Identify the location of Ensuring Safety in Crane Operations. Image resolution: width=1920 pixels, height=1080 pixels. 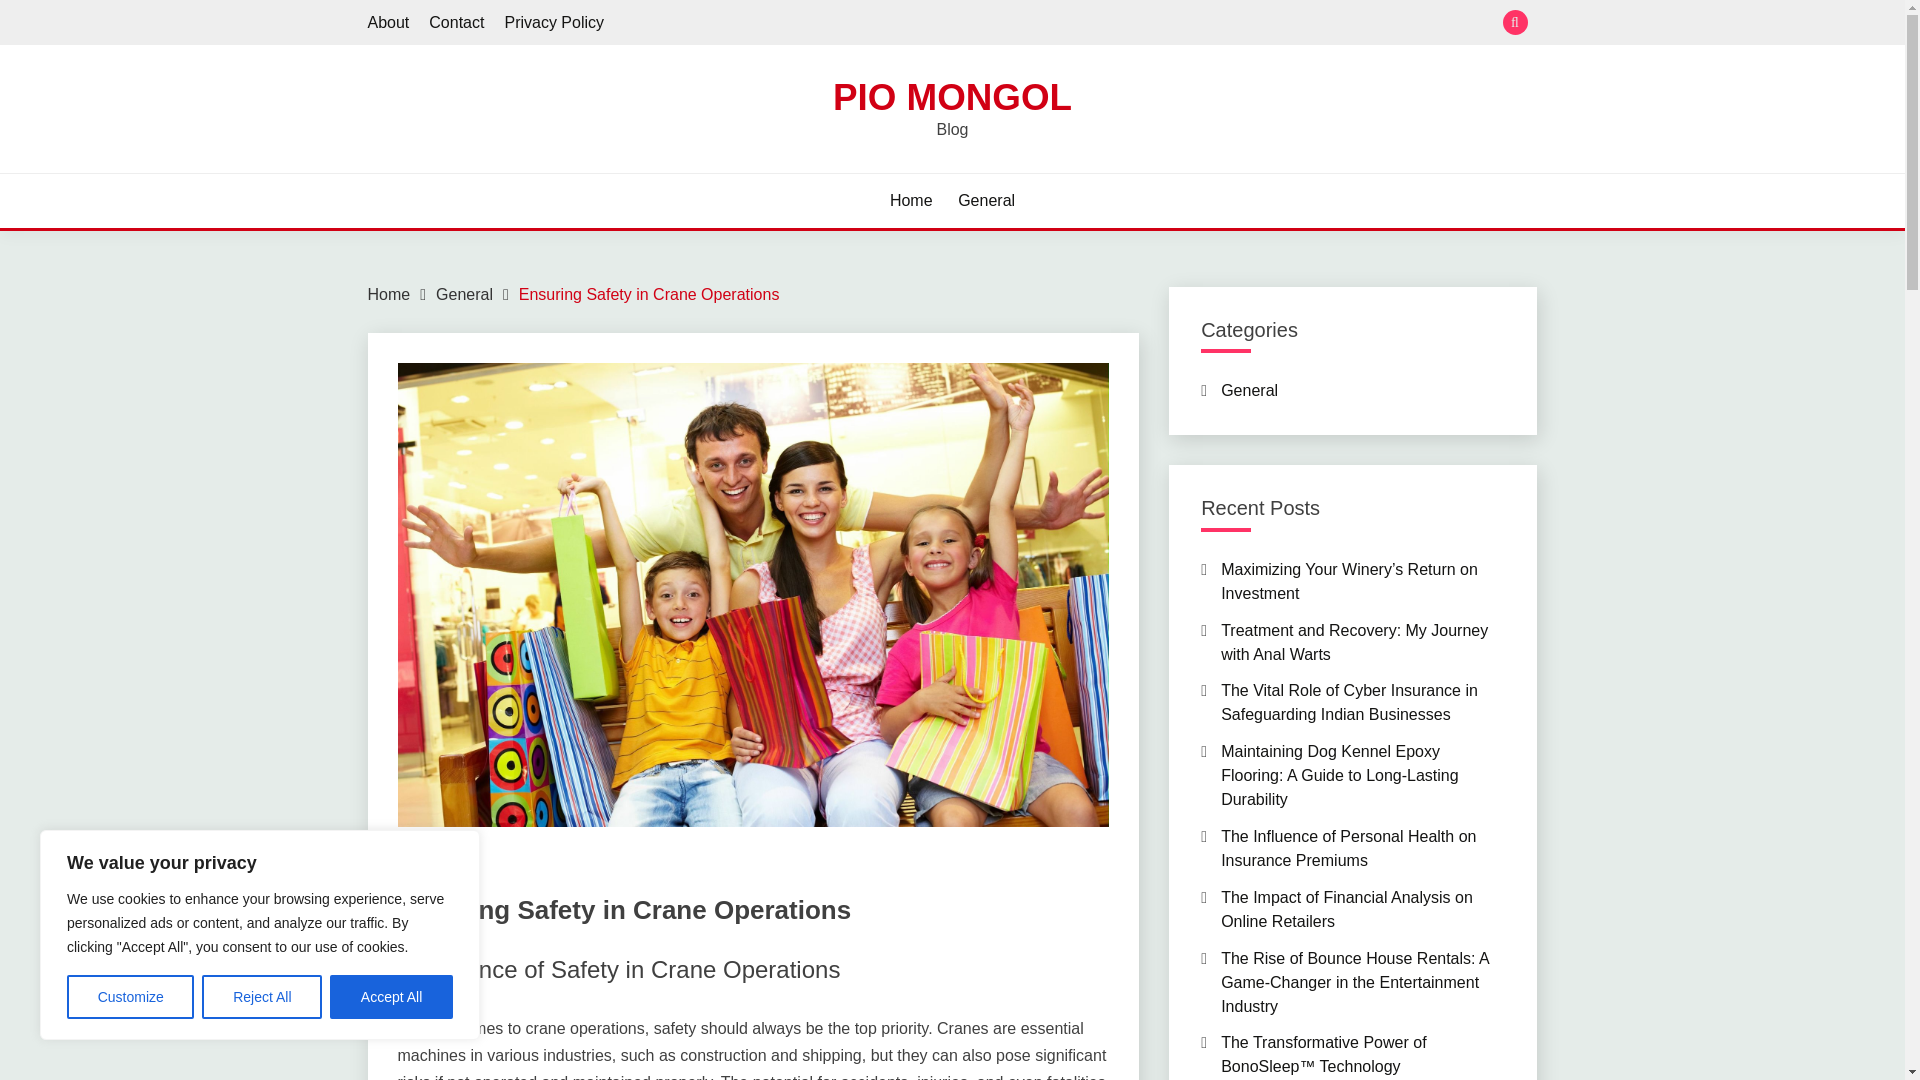
(648, 294).